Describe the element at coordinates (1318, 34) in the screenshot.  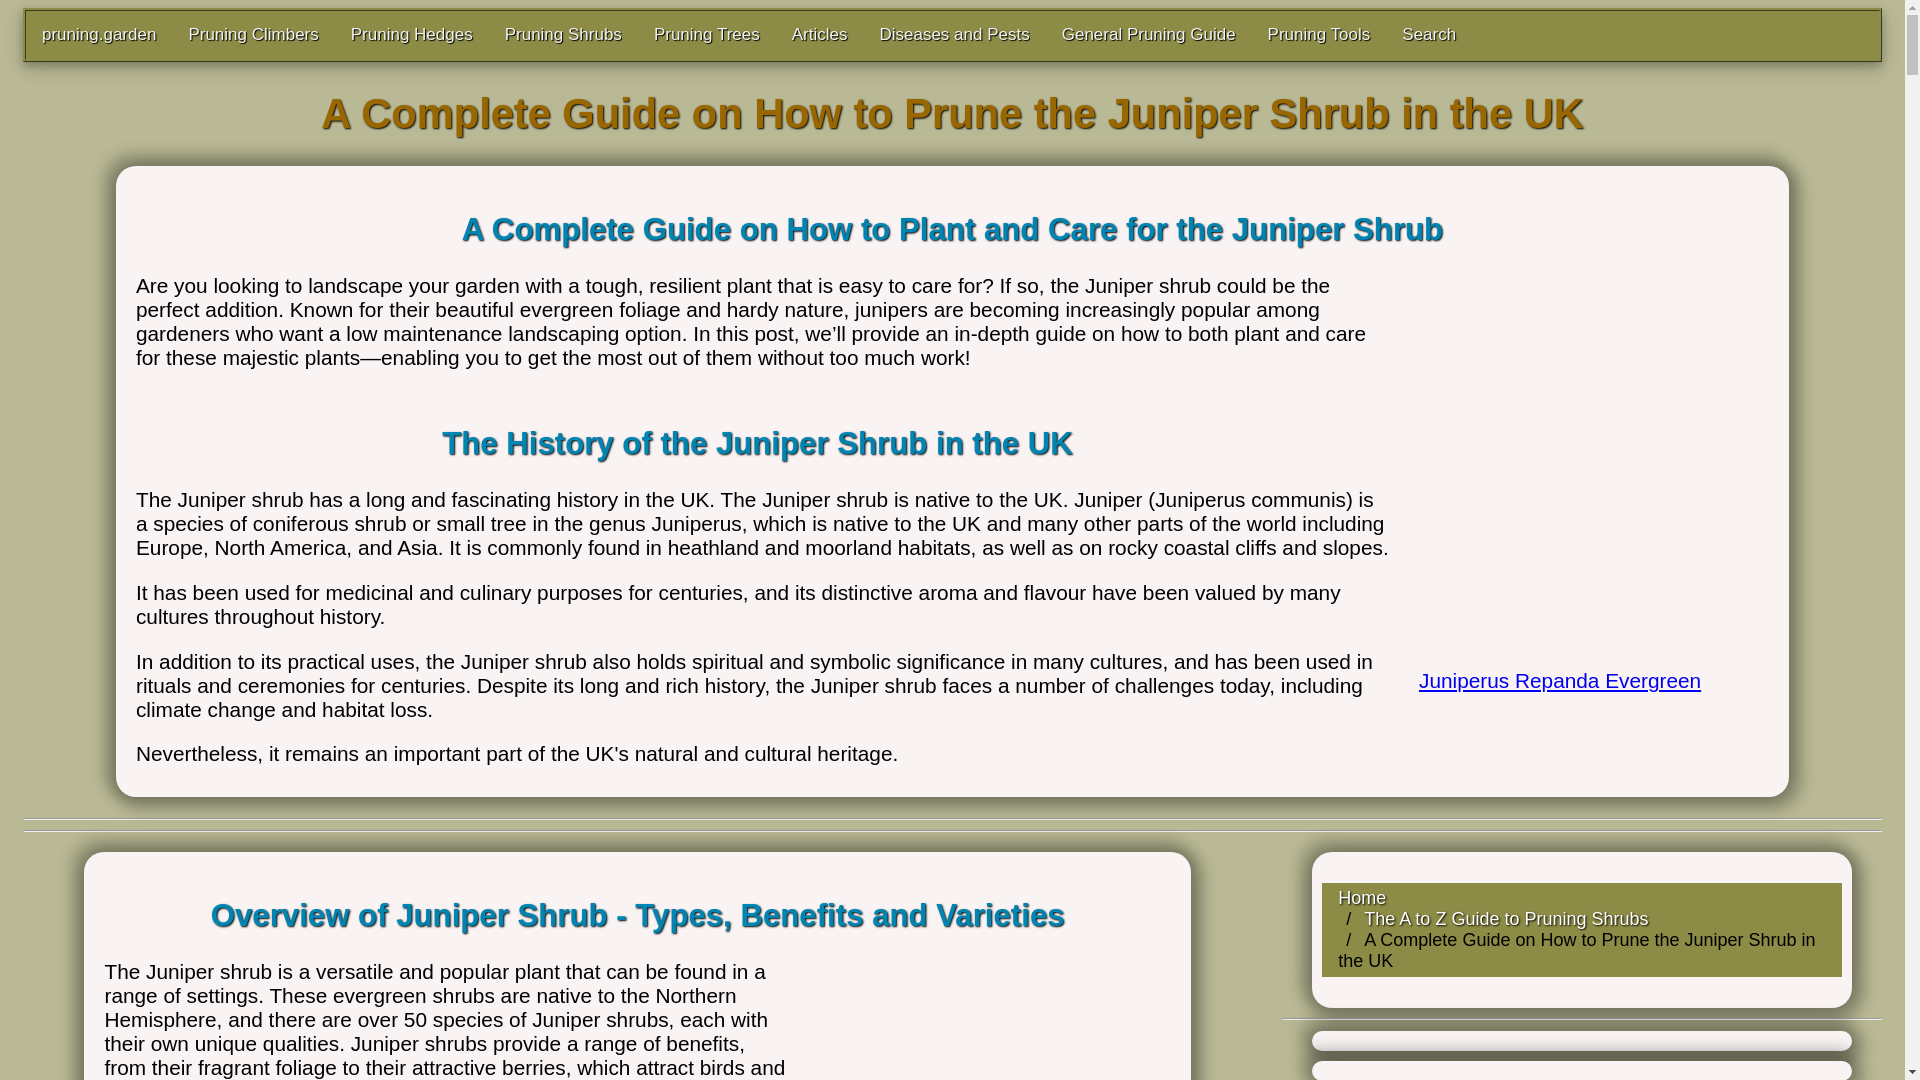
I see `Pruning Tools` at that location.